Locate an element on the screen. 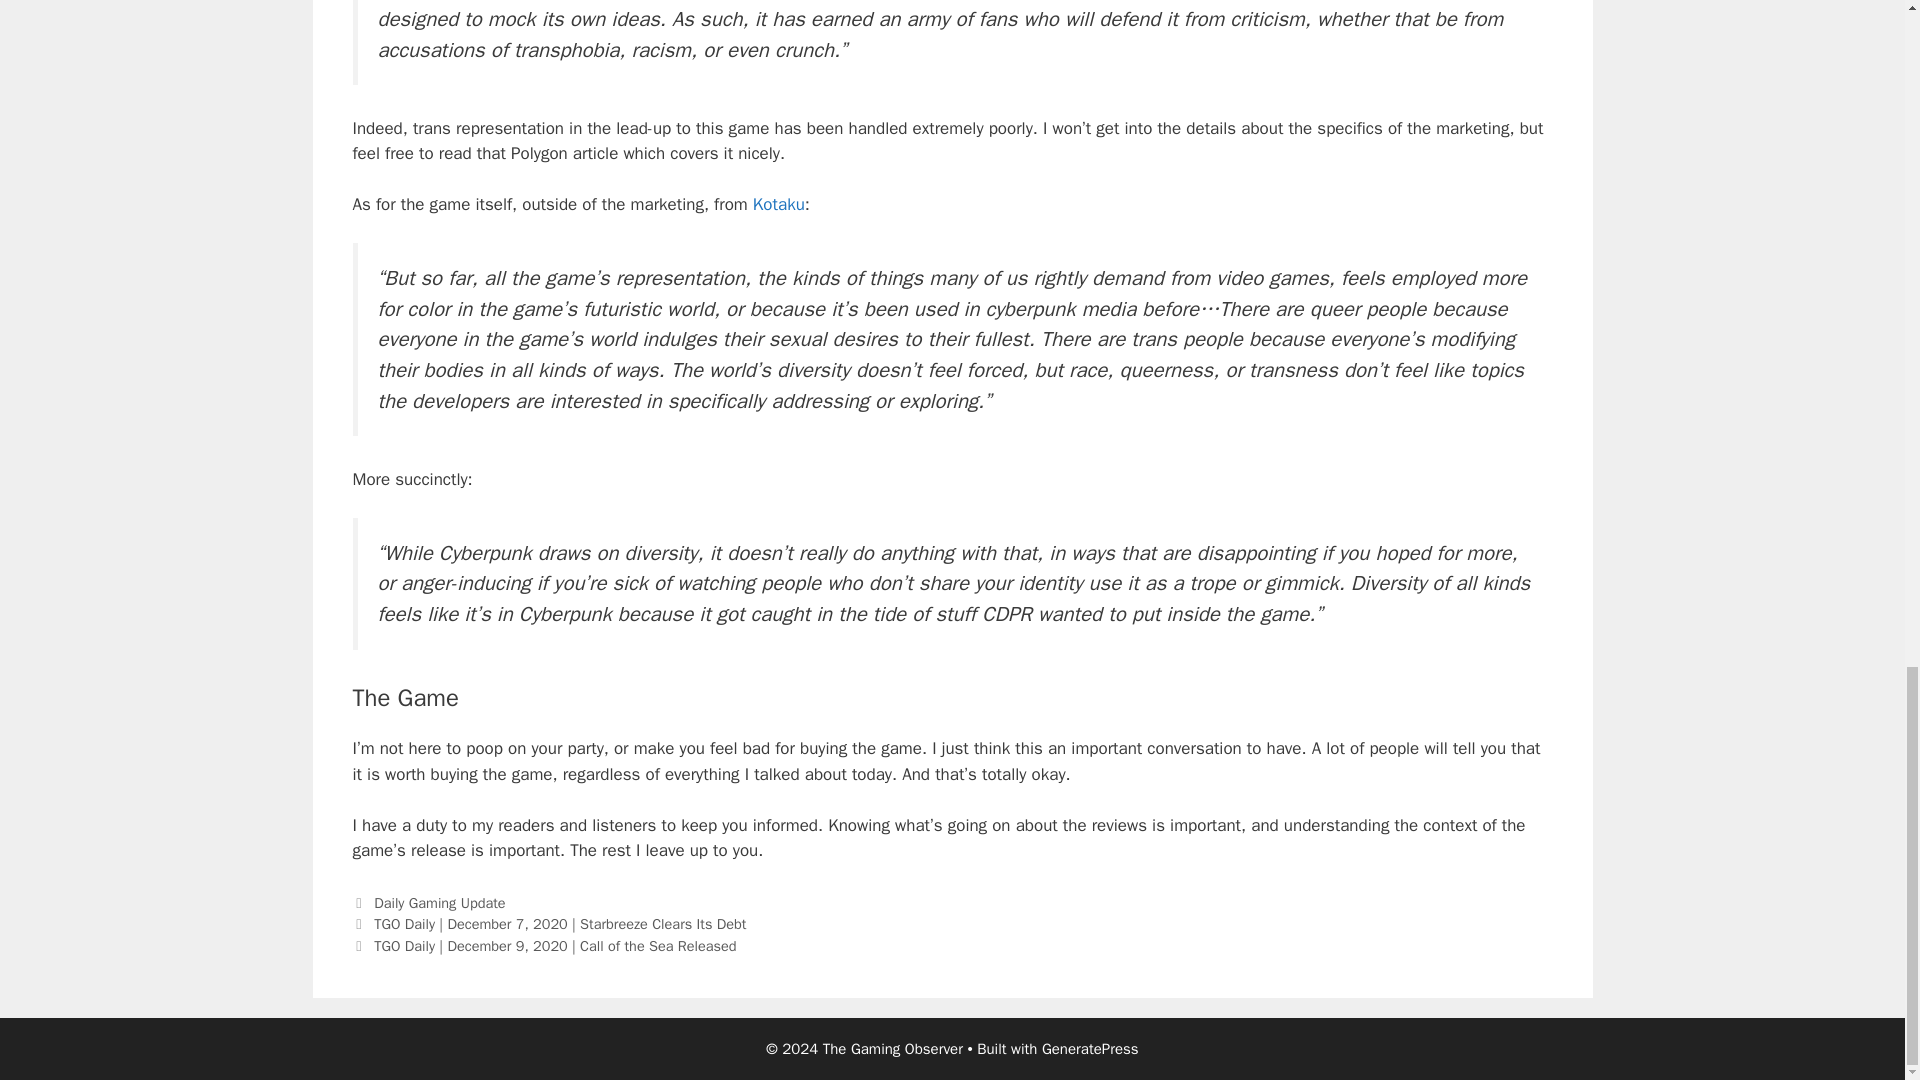 Image resolution: width=1920 pixels, height=1080 pixels. GeneratePress is located at coordinates (1090, 1049).